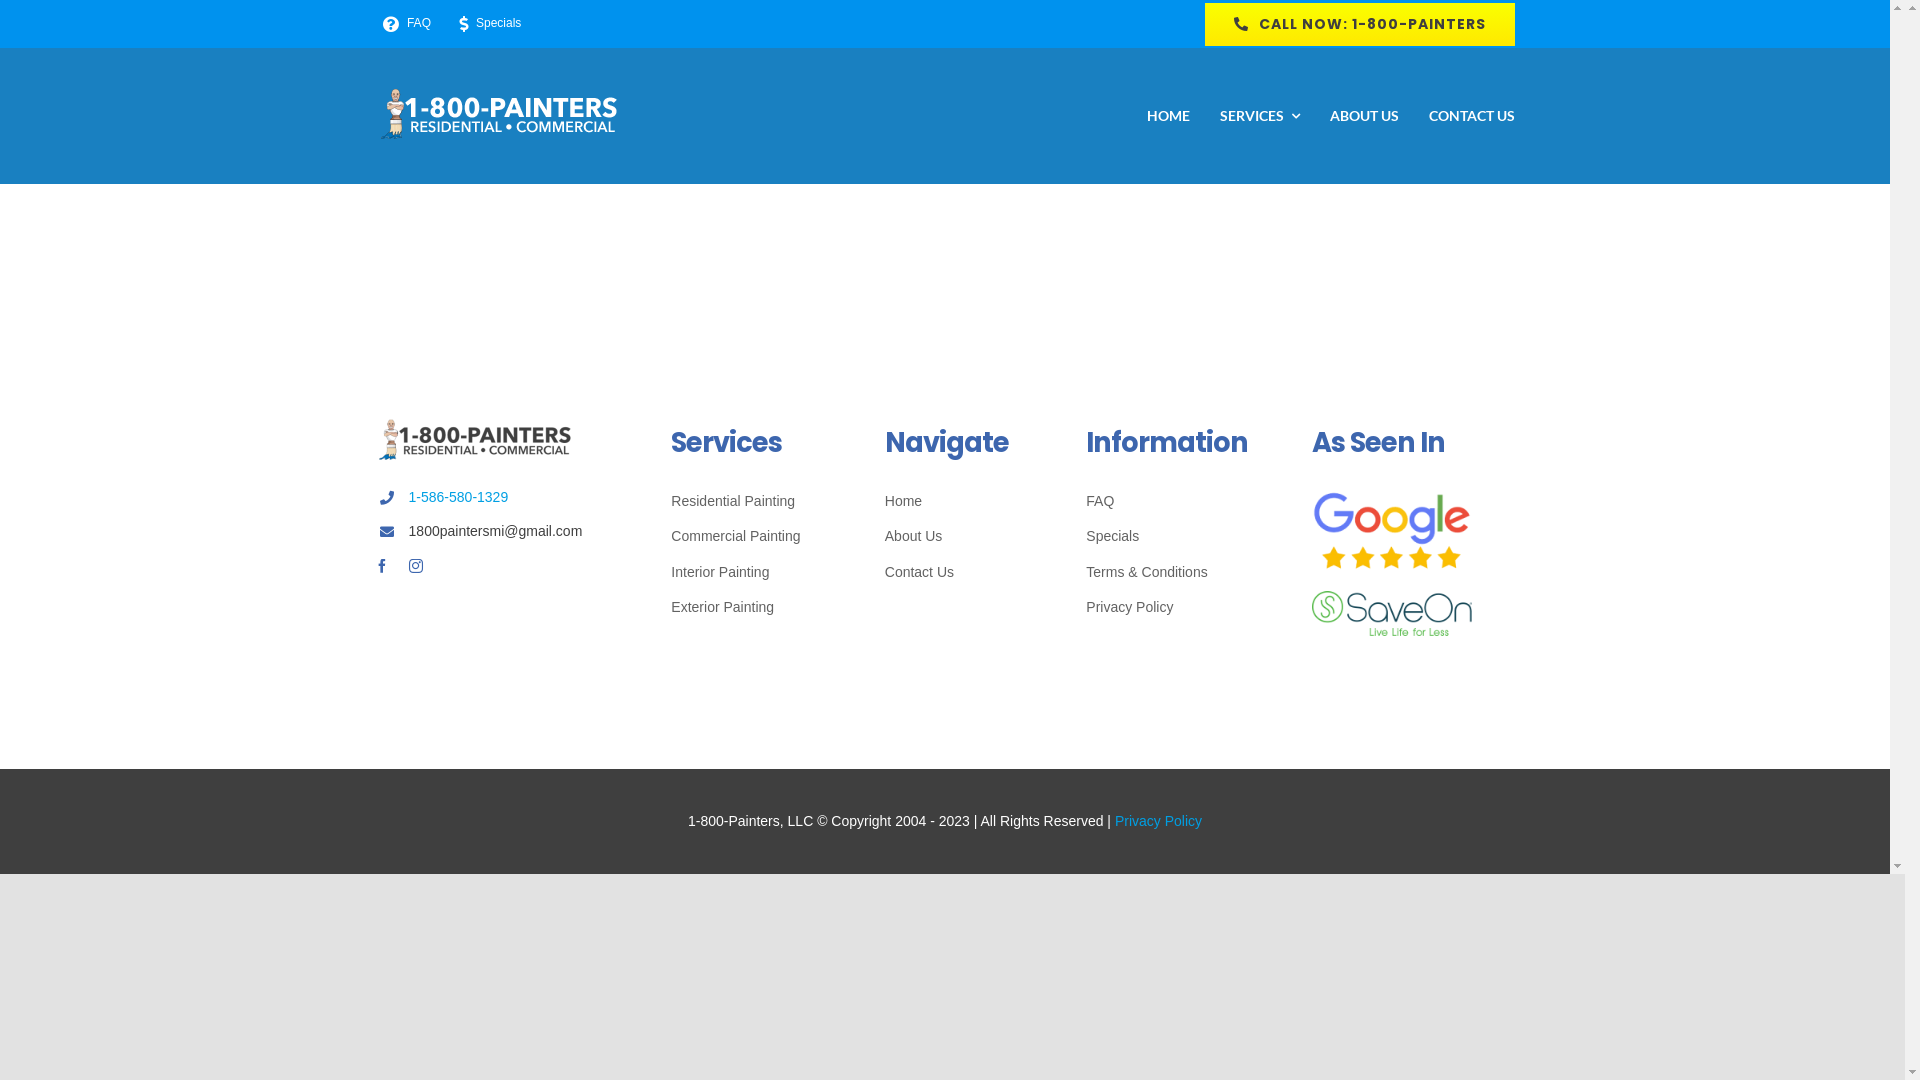  I want to click on Home, so click(963, 502).